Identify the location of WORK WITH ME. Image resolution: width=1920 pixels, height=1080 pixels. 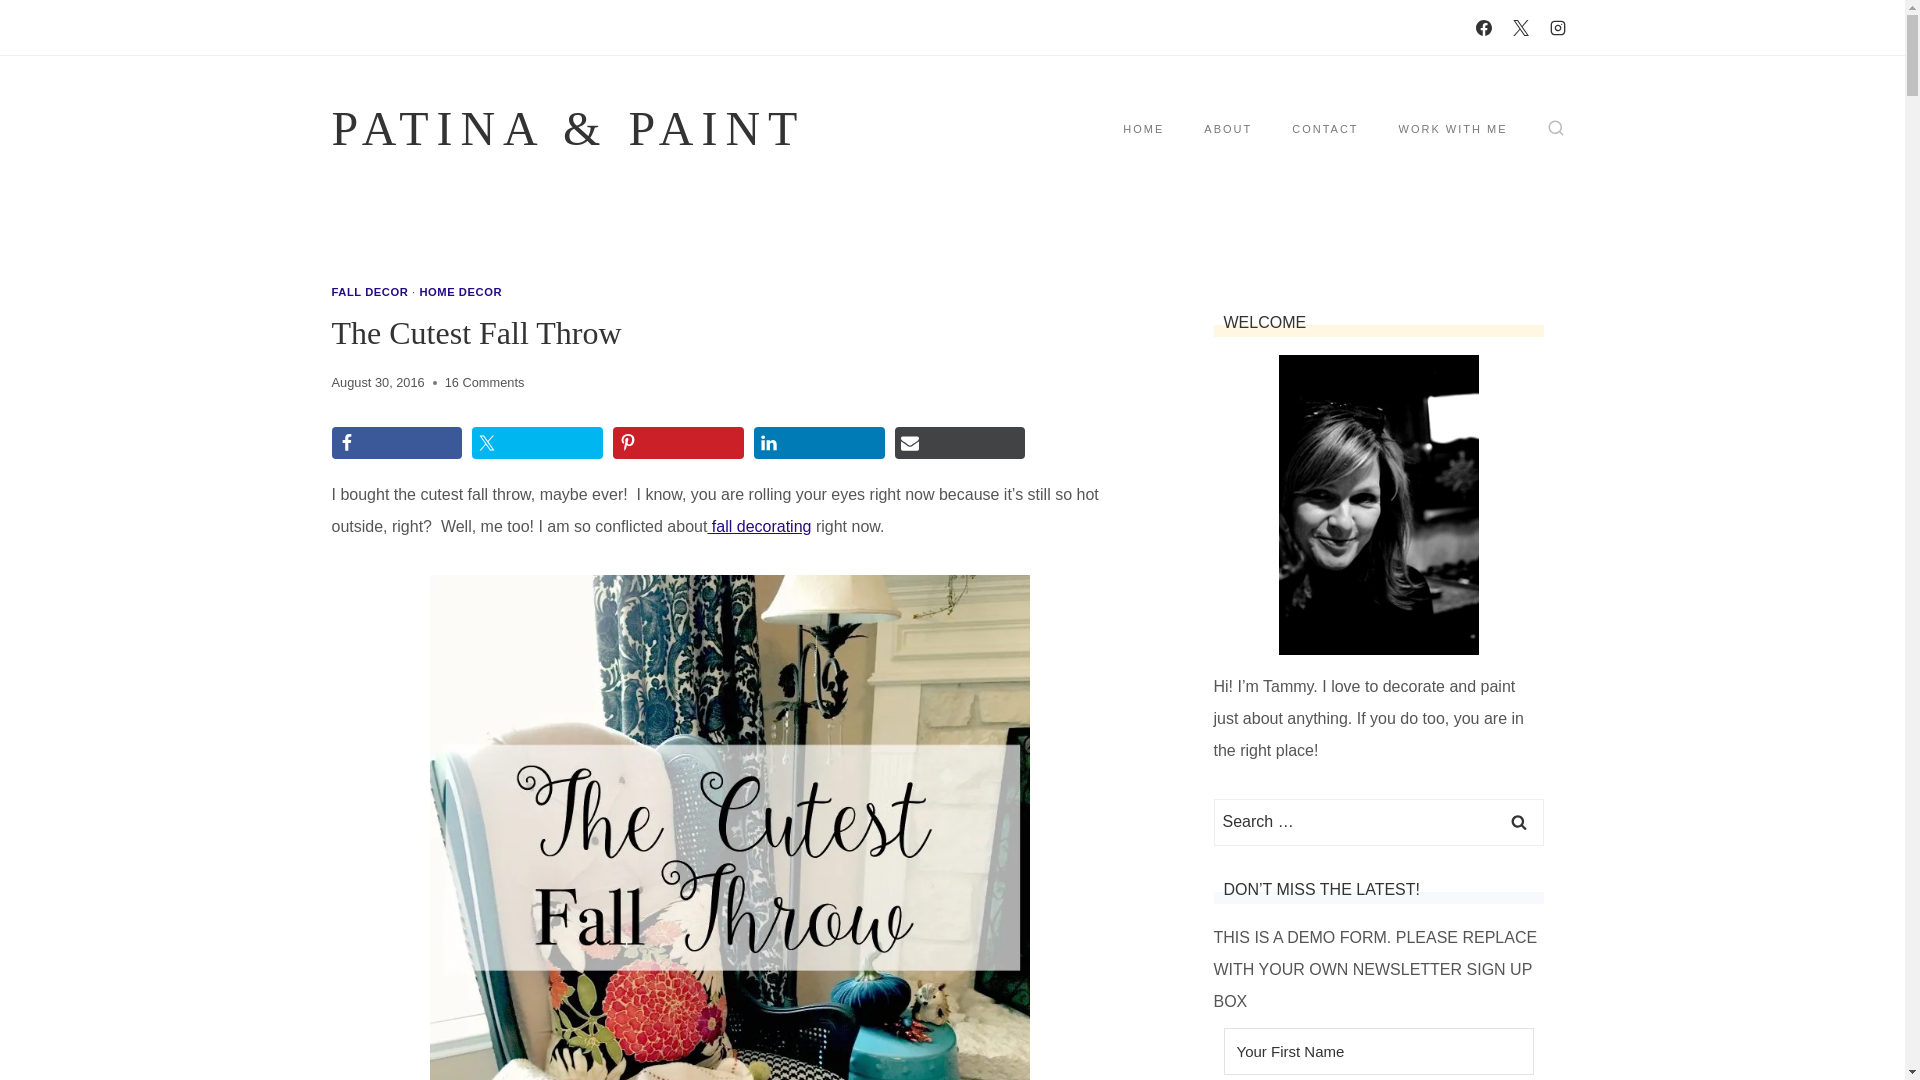
(1453, 128).